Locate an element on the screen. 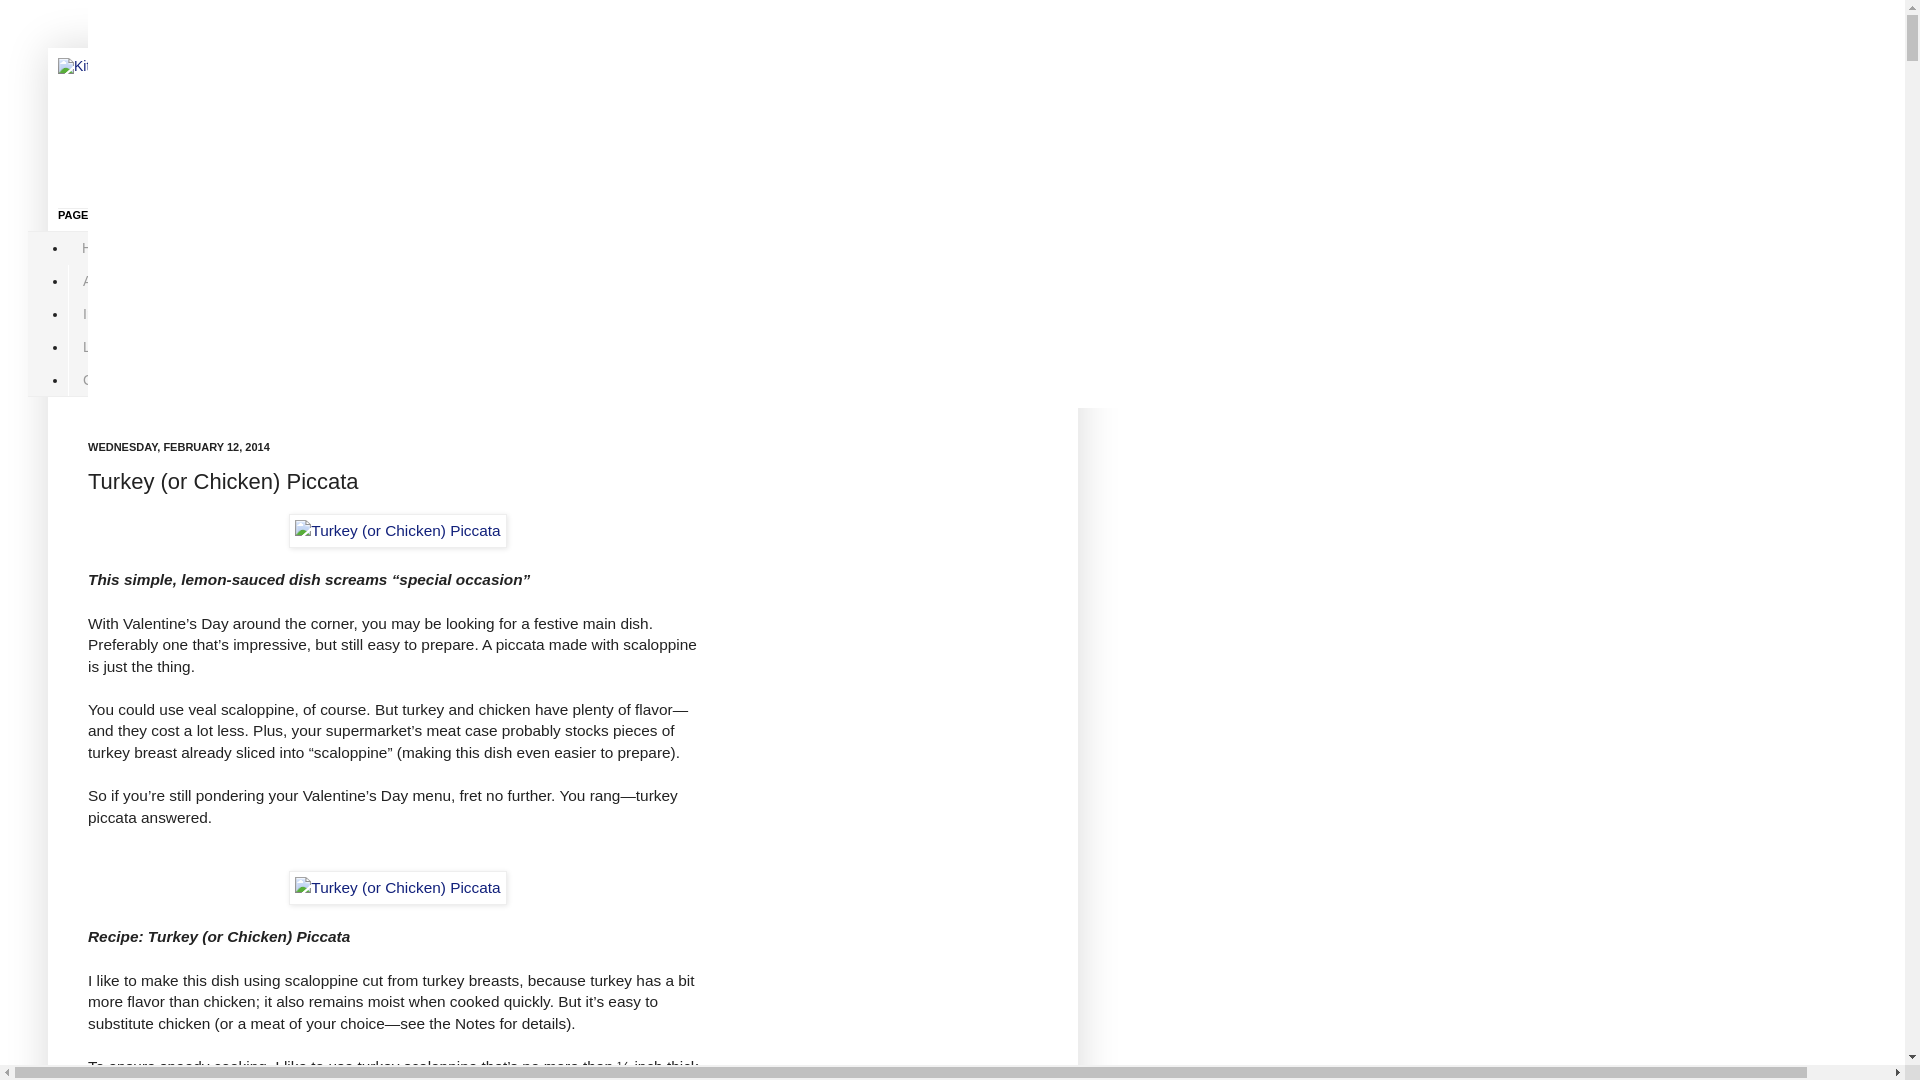  Links is located at coordinates (98, 346).